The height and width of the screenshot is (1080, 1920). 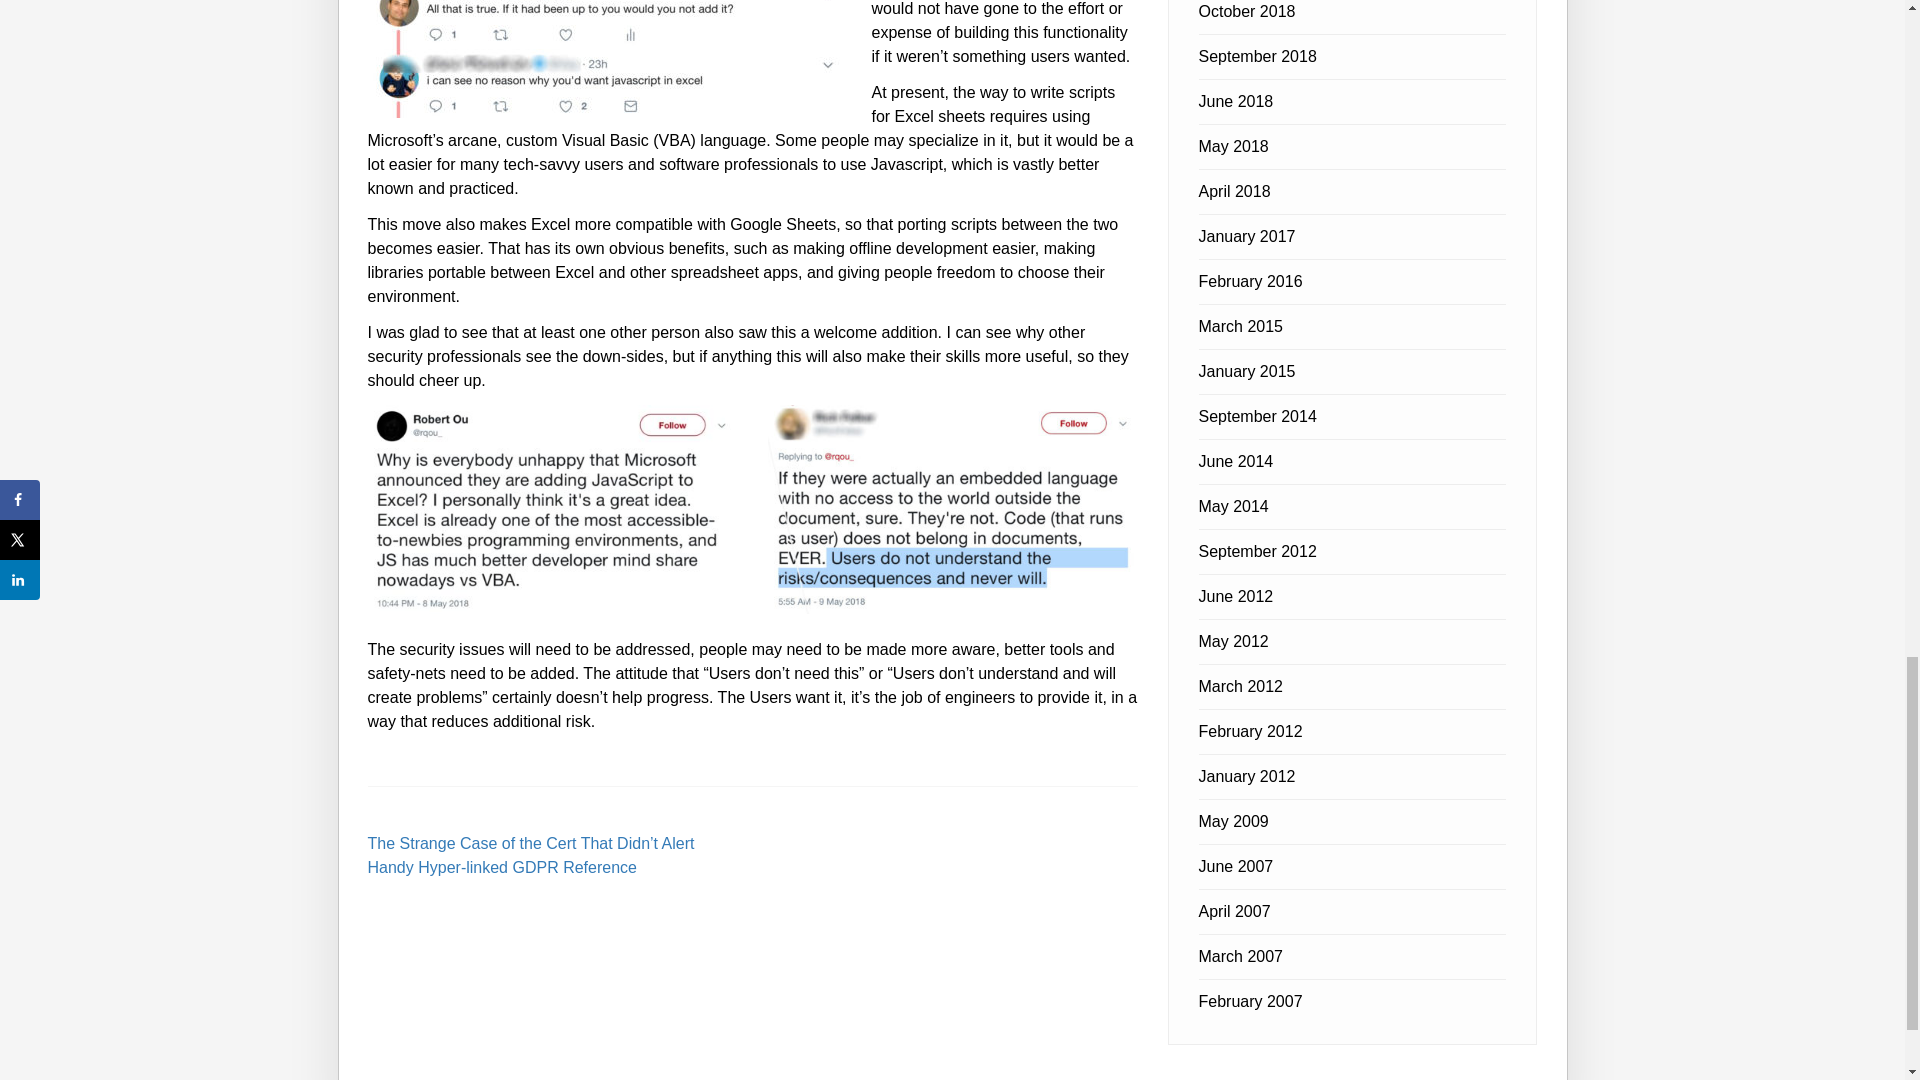 What do you see at coordinates (1246, 12) in the screenshot?
I see `October 2018` at bounding box center [1246, 12].